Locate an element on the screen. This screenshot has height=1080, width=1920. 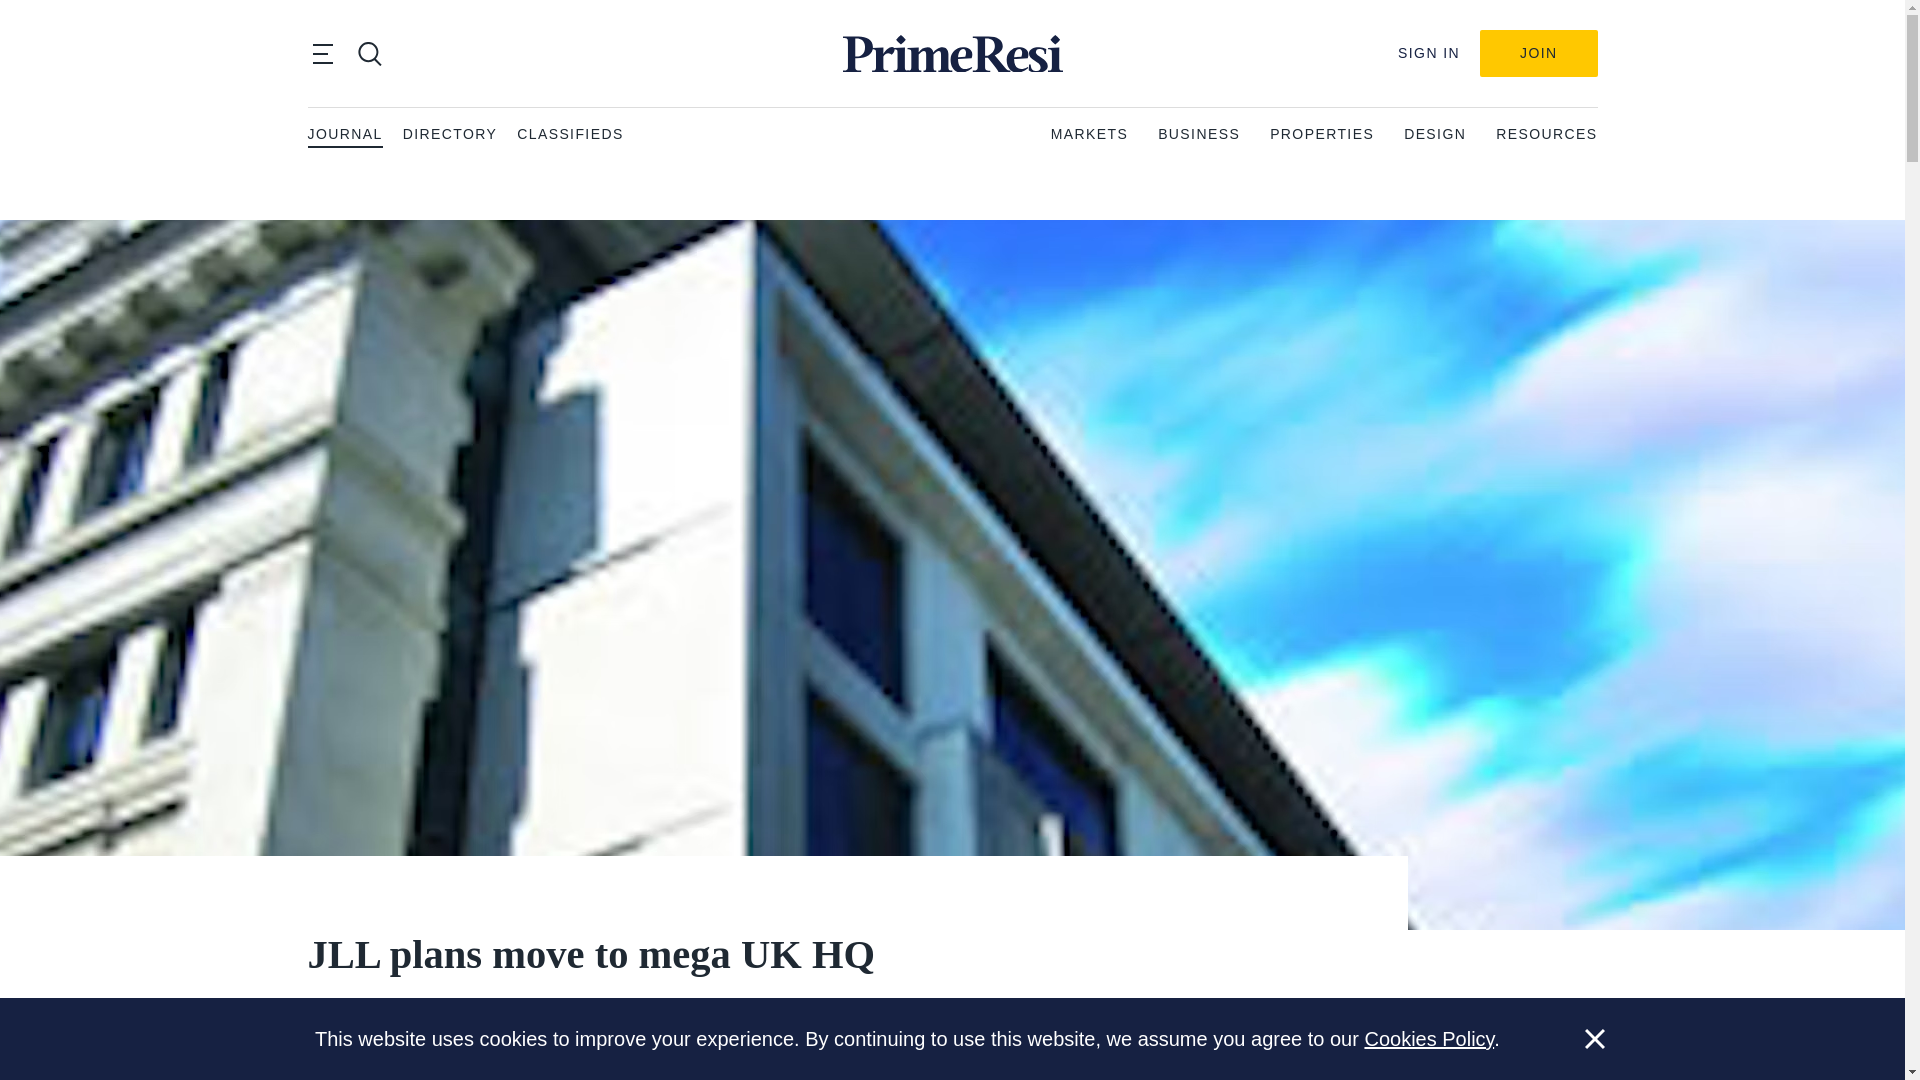
RESOURCES is located at coordinates (1546, 134).